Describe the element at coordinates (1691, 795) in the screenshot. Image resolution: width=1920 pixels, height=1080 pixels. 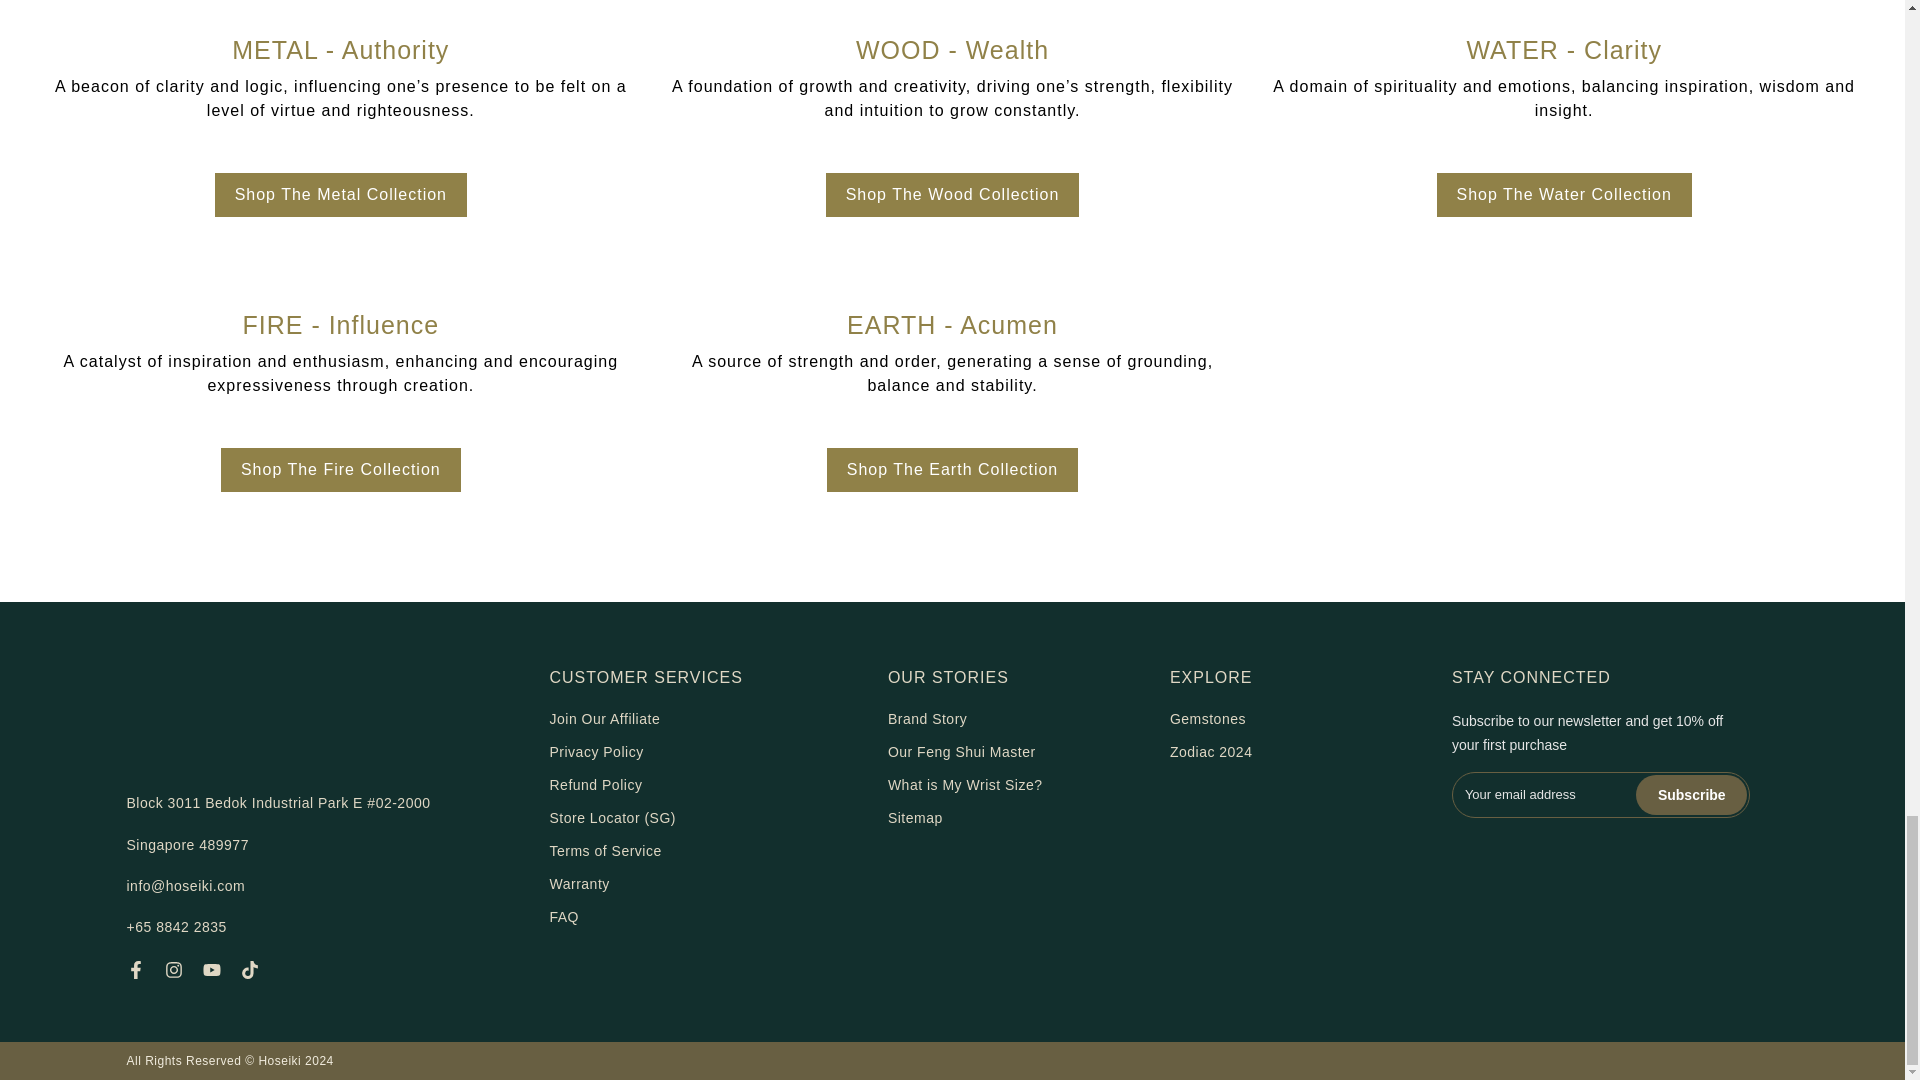
I see `Subscribe` at that location.